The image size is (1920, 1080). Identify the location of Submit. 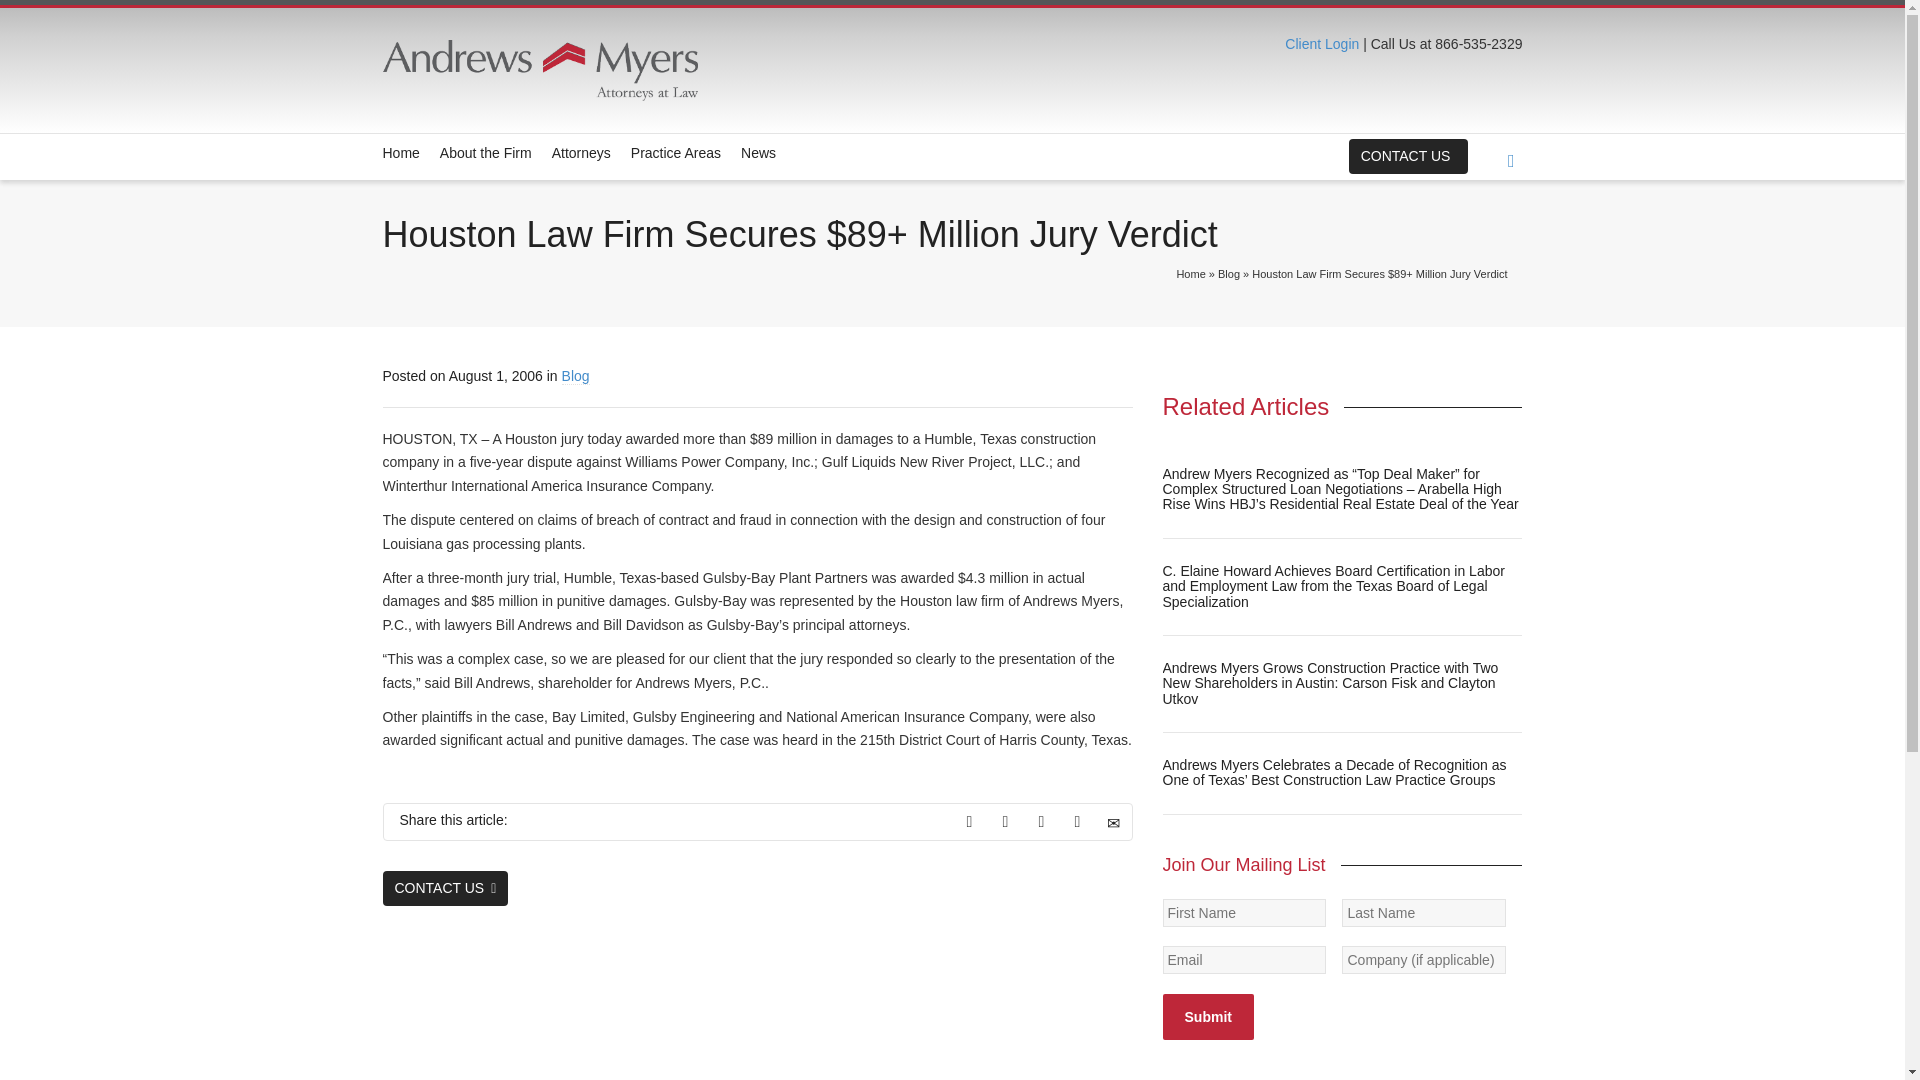
(1207, 1016).